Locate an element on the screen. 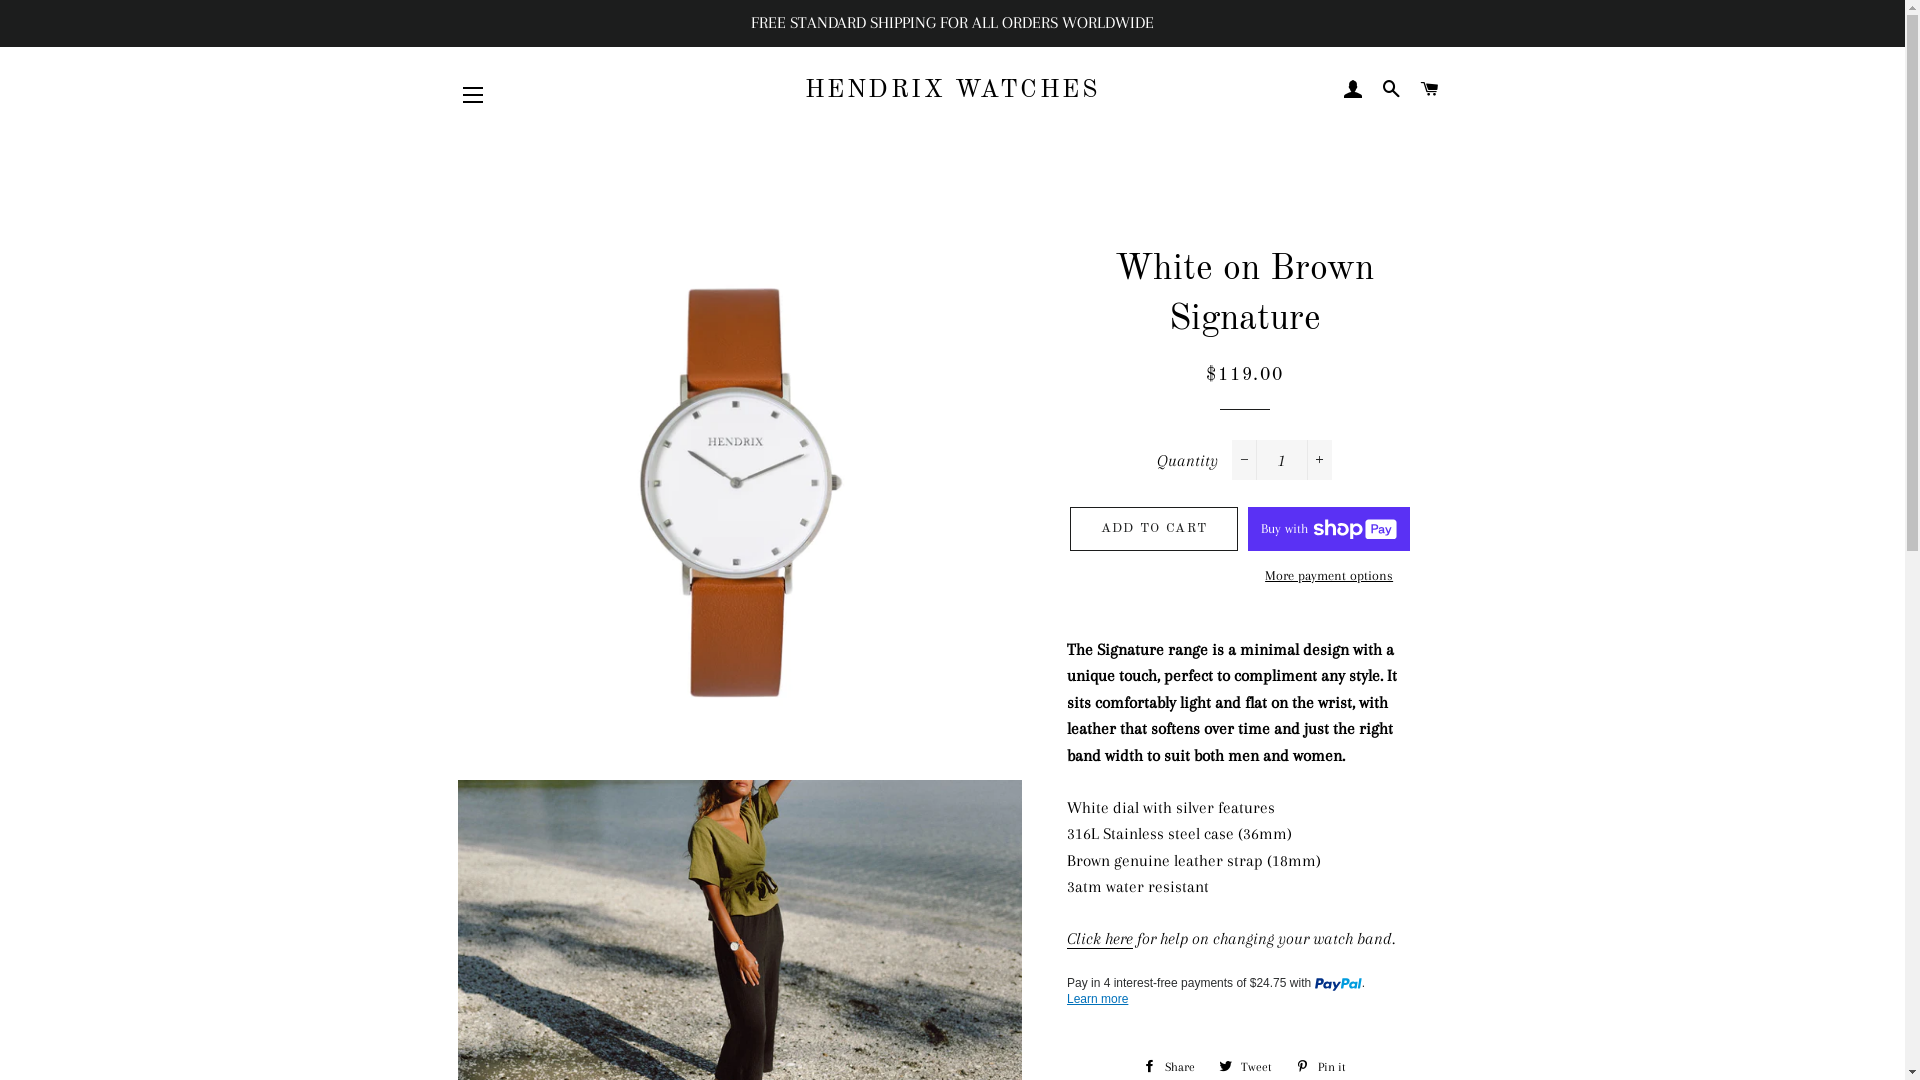  PayPal Message 1 is located at coordinates (1244, 992).